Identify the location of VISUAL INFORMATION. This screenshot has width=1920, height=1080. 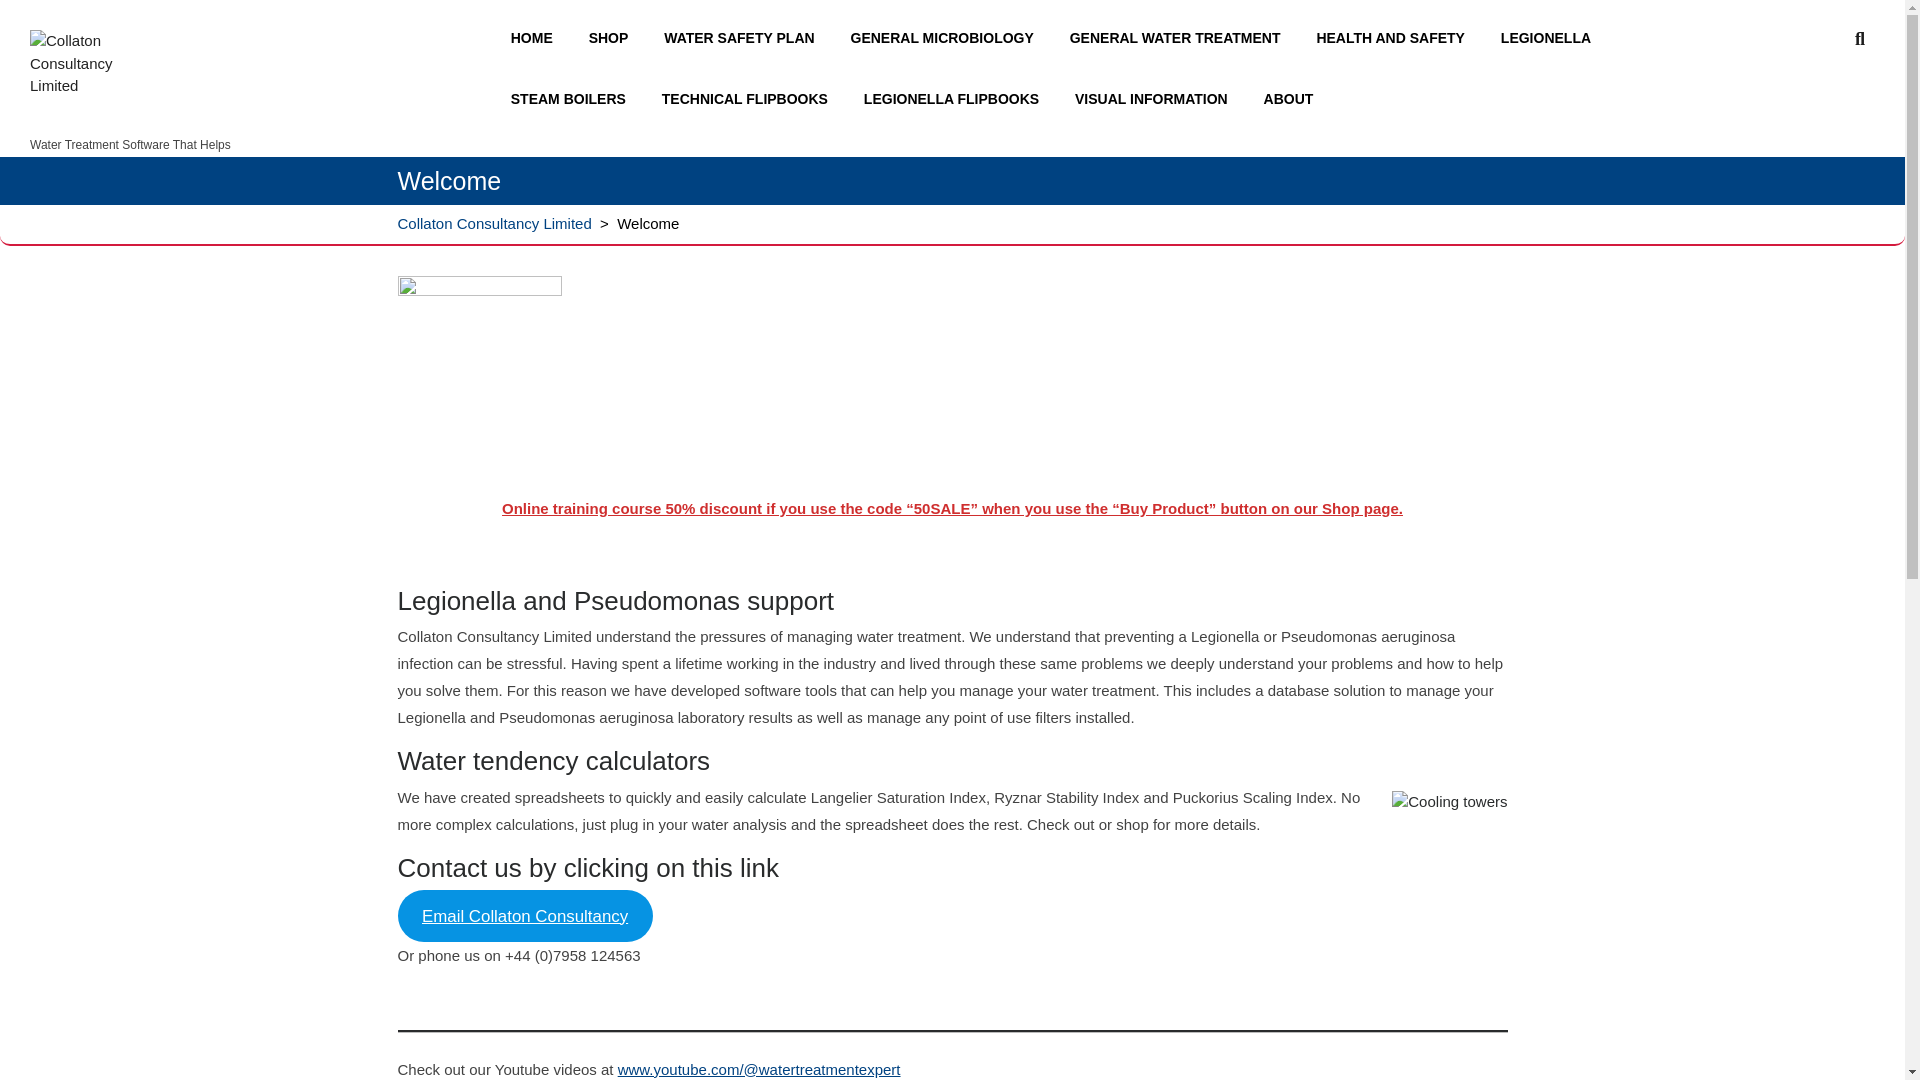
(1156, 99).